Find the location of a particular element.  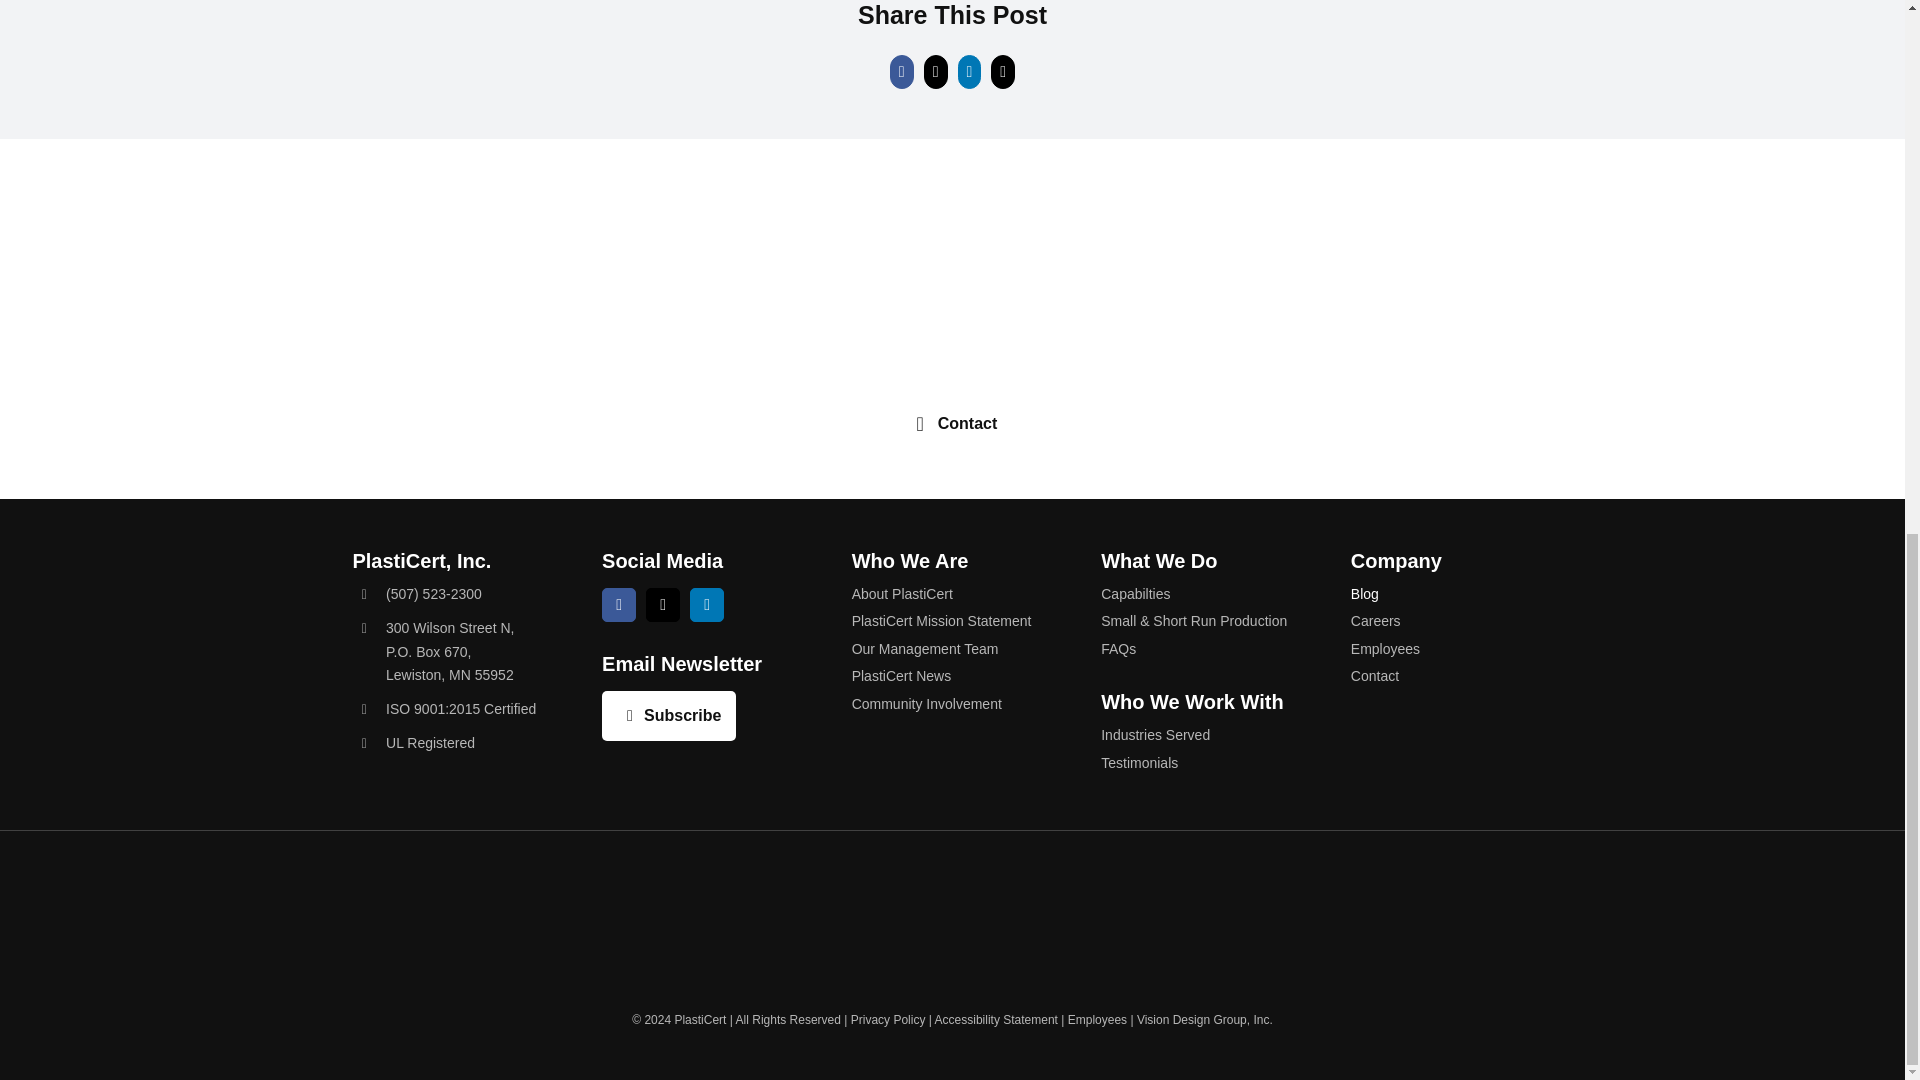

Subscribe is located at coordinates (668, 716).